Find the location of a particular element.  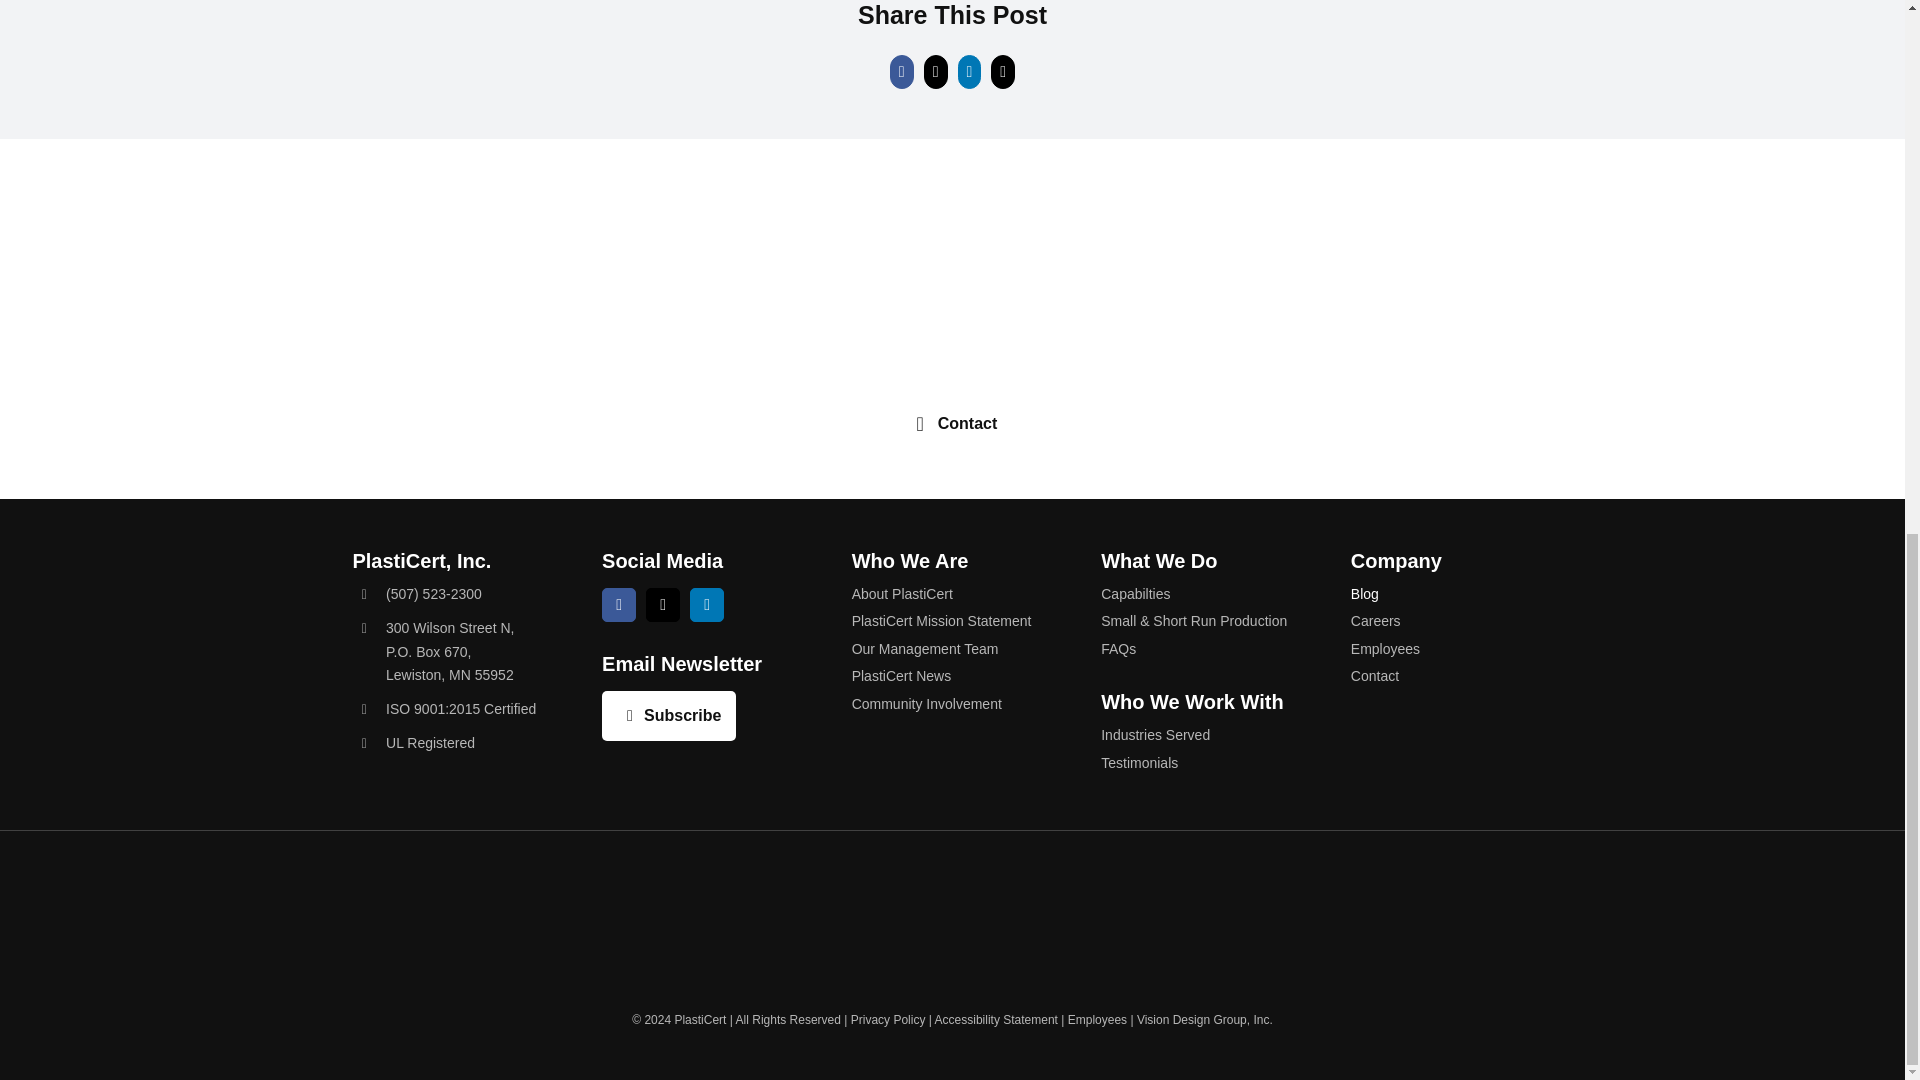

Subscribe is located at coordinates (668, 716).